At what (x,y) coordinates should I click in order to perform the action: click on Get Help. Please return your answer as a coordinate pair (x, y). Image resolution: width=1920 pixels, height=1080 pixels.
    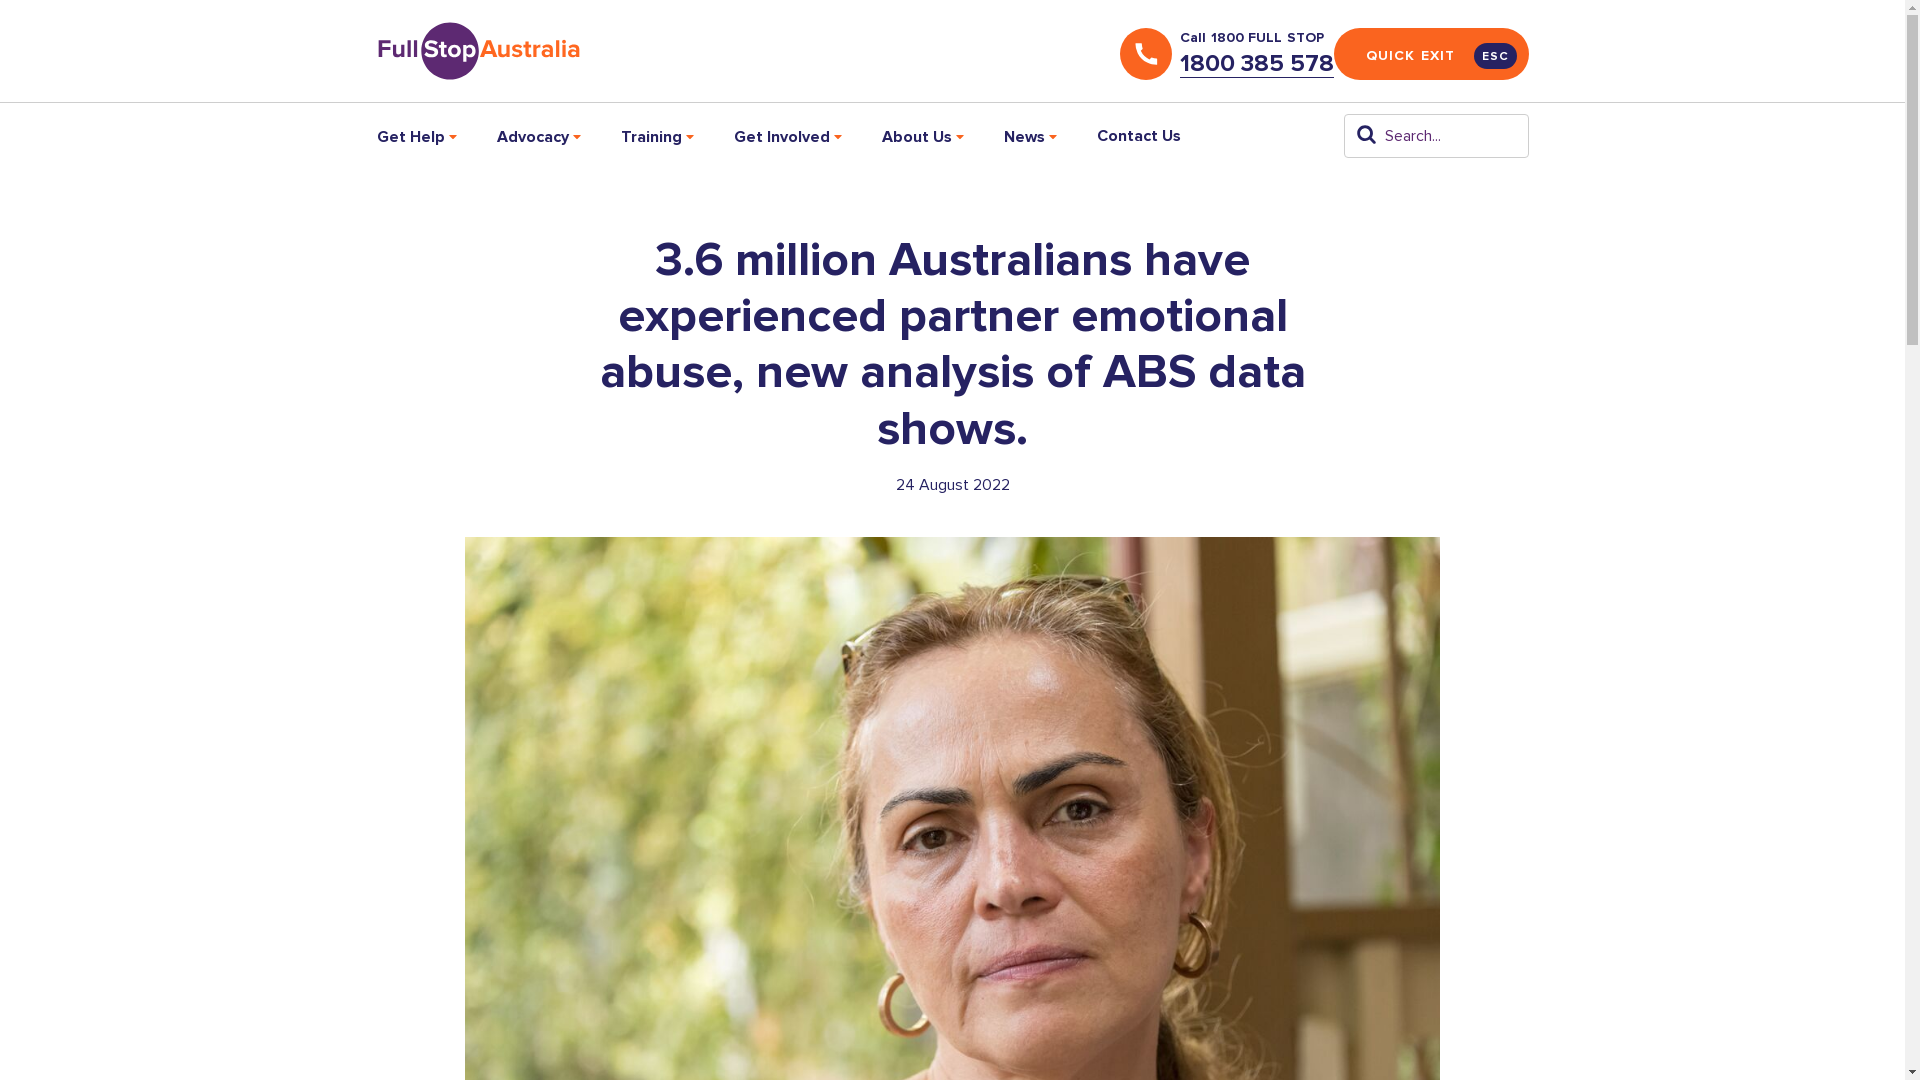
    Looking at the image, I should click on (426, 136).